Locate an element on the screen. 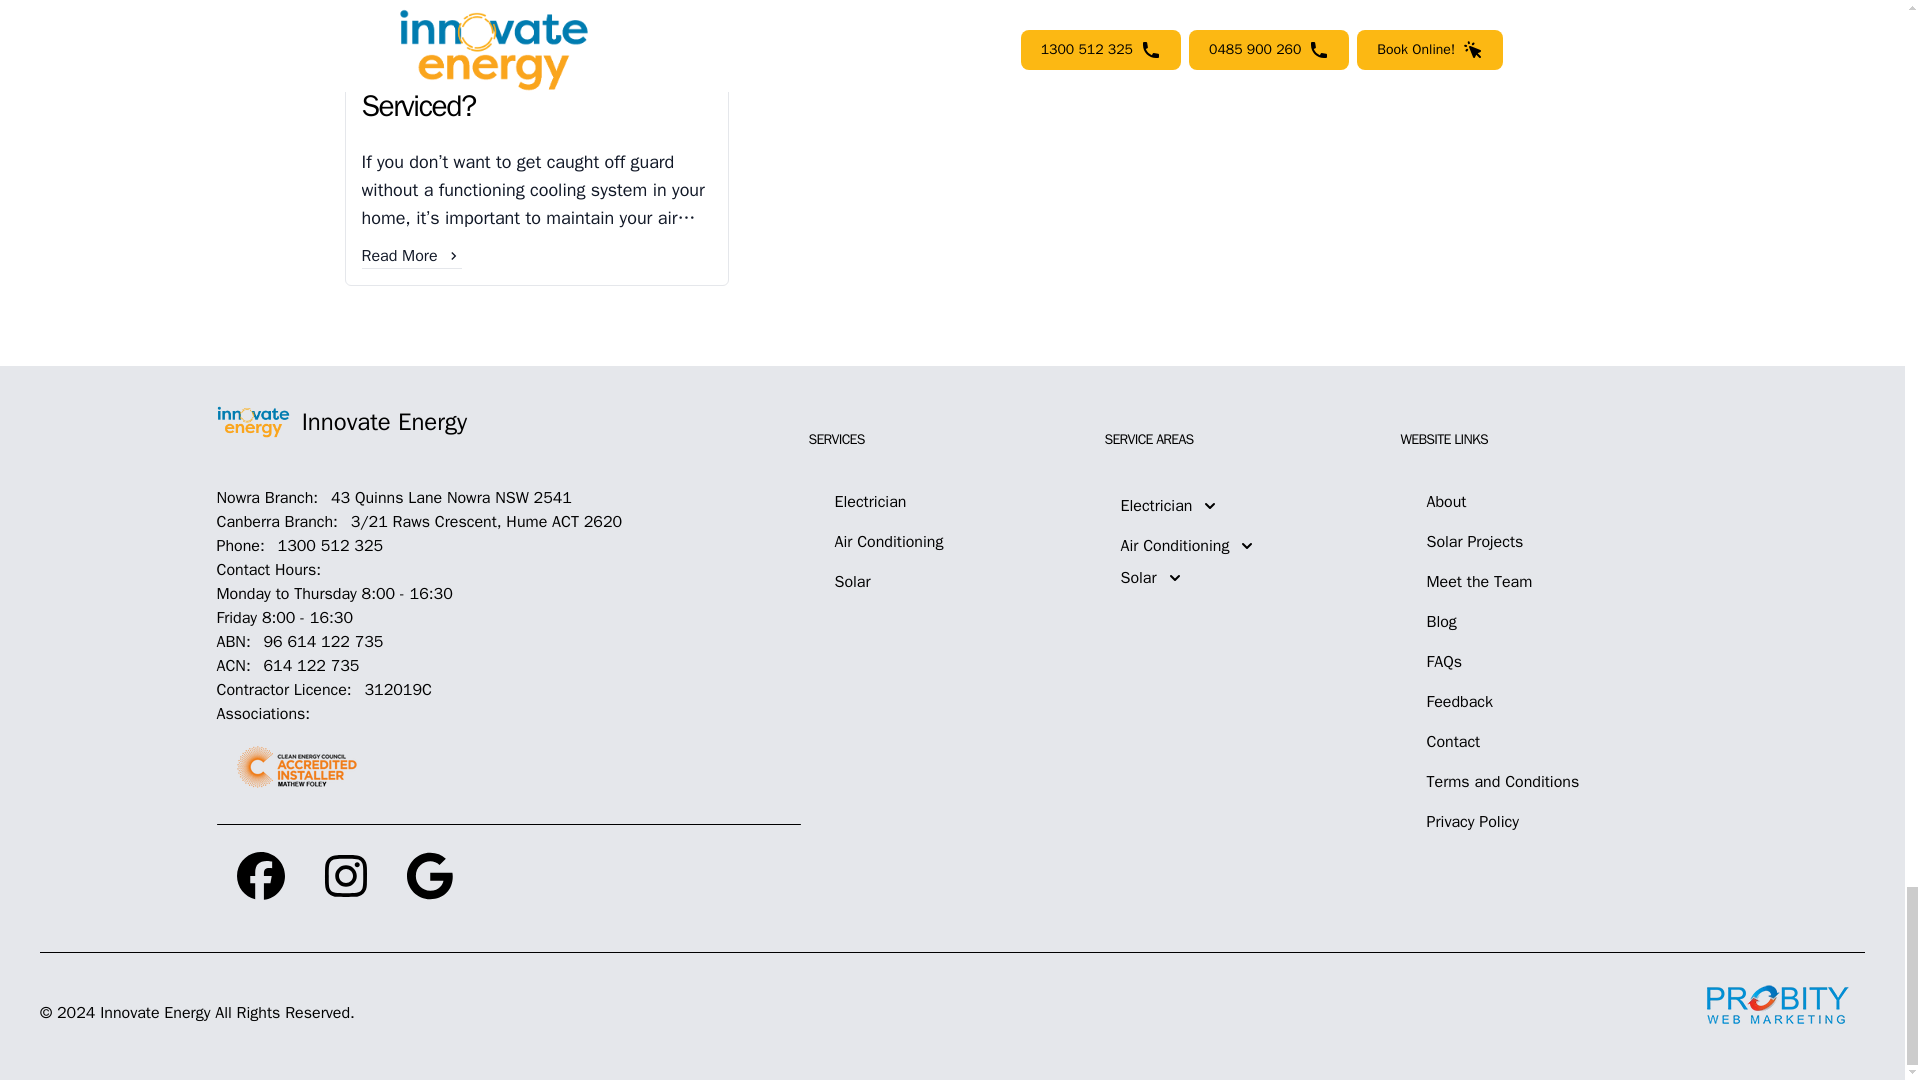 The height and width of the screenshot is (1080, 1920). 312019C is located at coordinates (392, 690).